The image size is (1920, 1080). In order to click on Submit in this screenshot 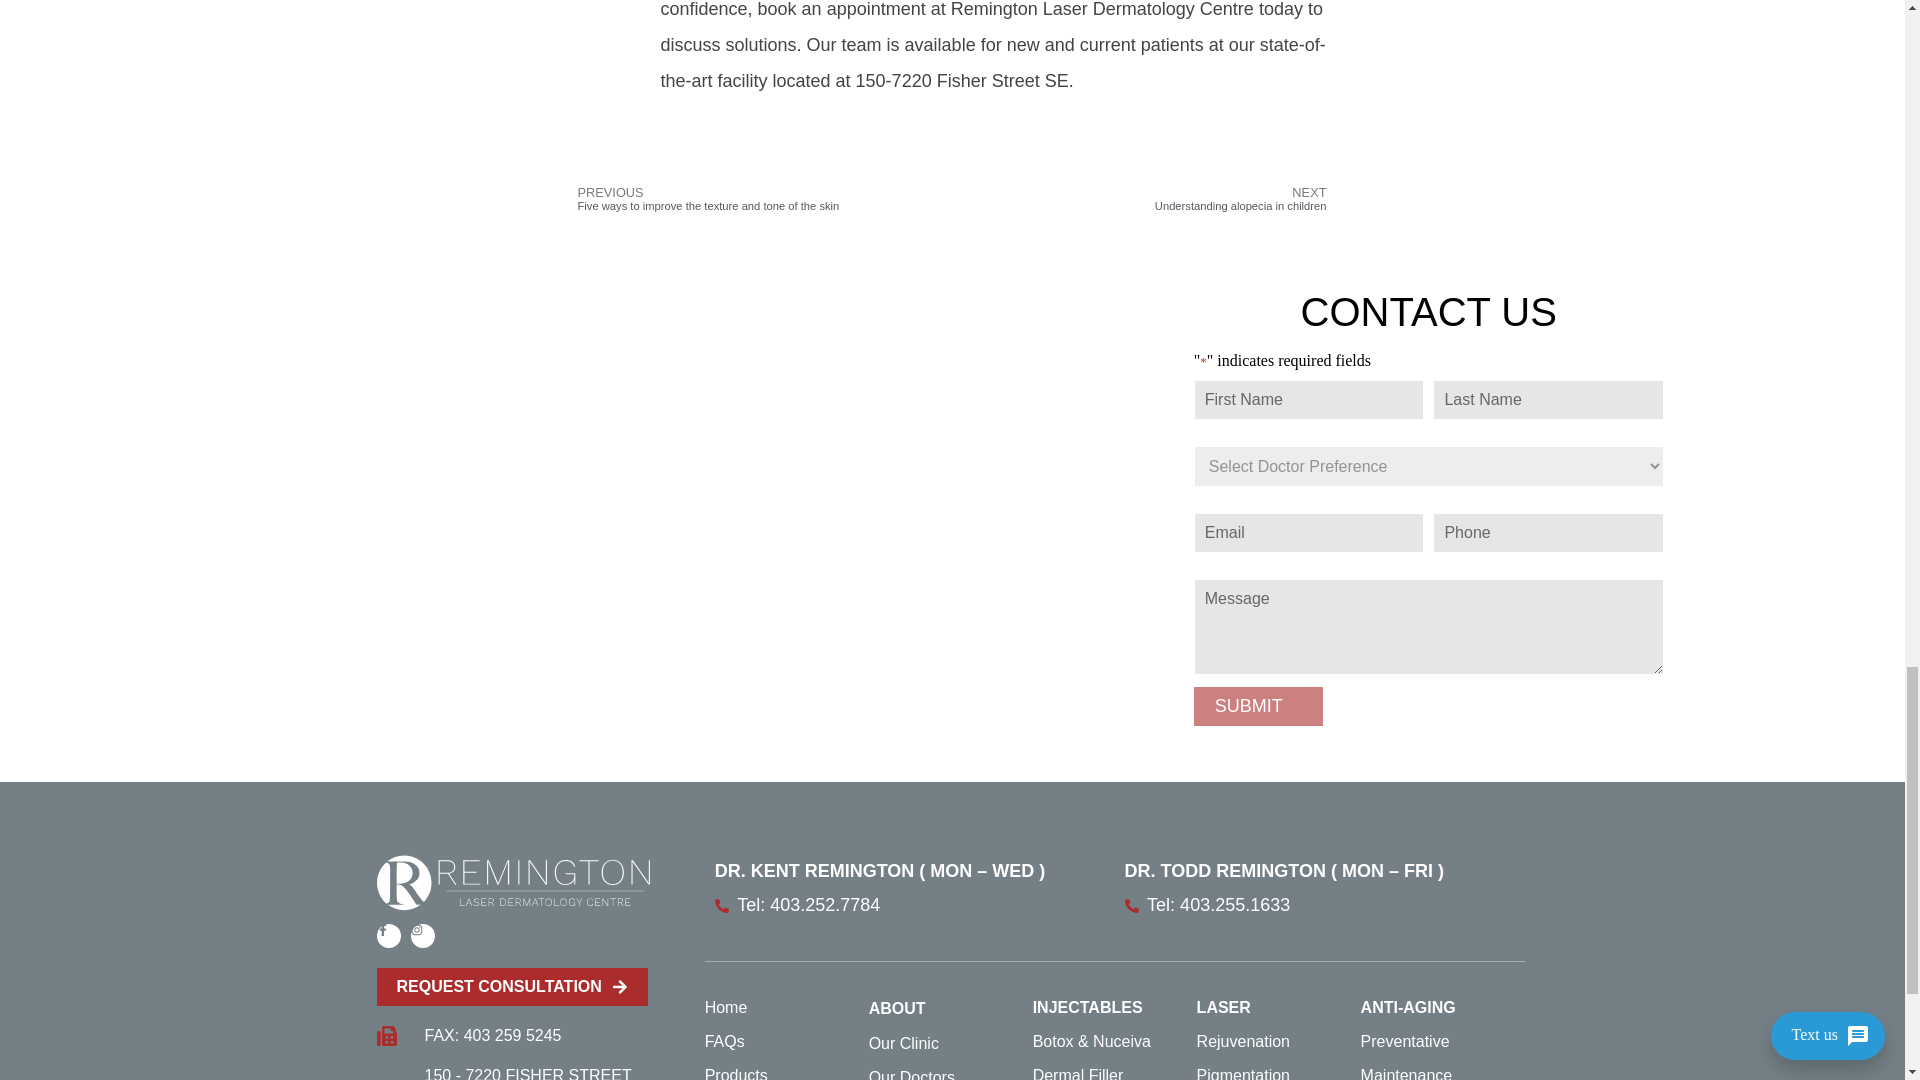, I will do `click(1258, 706)`.